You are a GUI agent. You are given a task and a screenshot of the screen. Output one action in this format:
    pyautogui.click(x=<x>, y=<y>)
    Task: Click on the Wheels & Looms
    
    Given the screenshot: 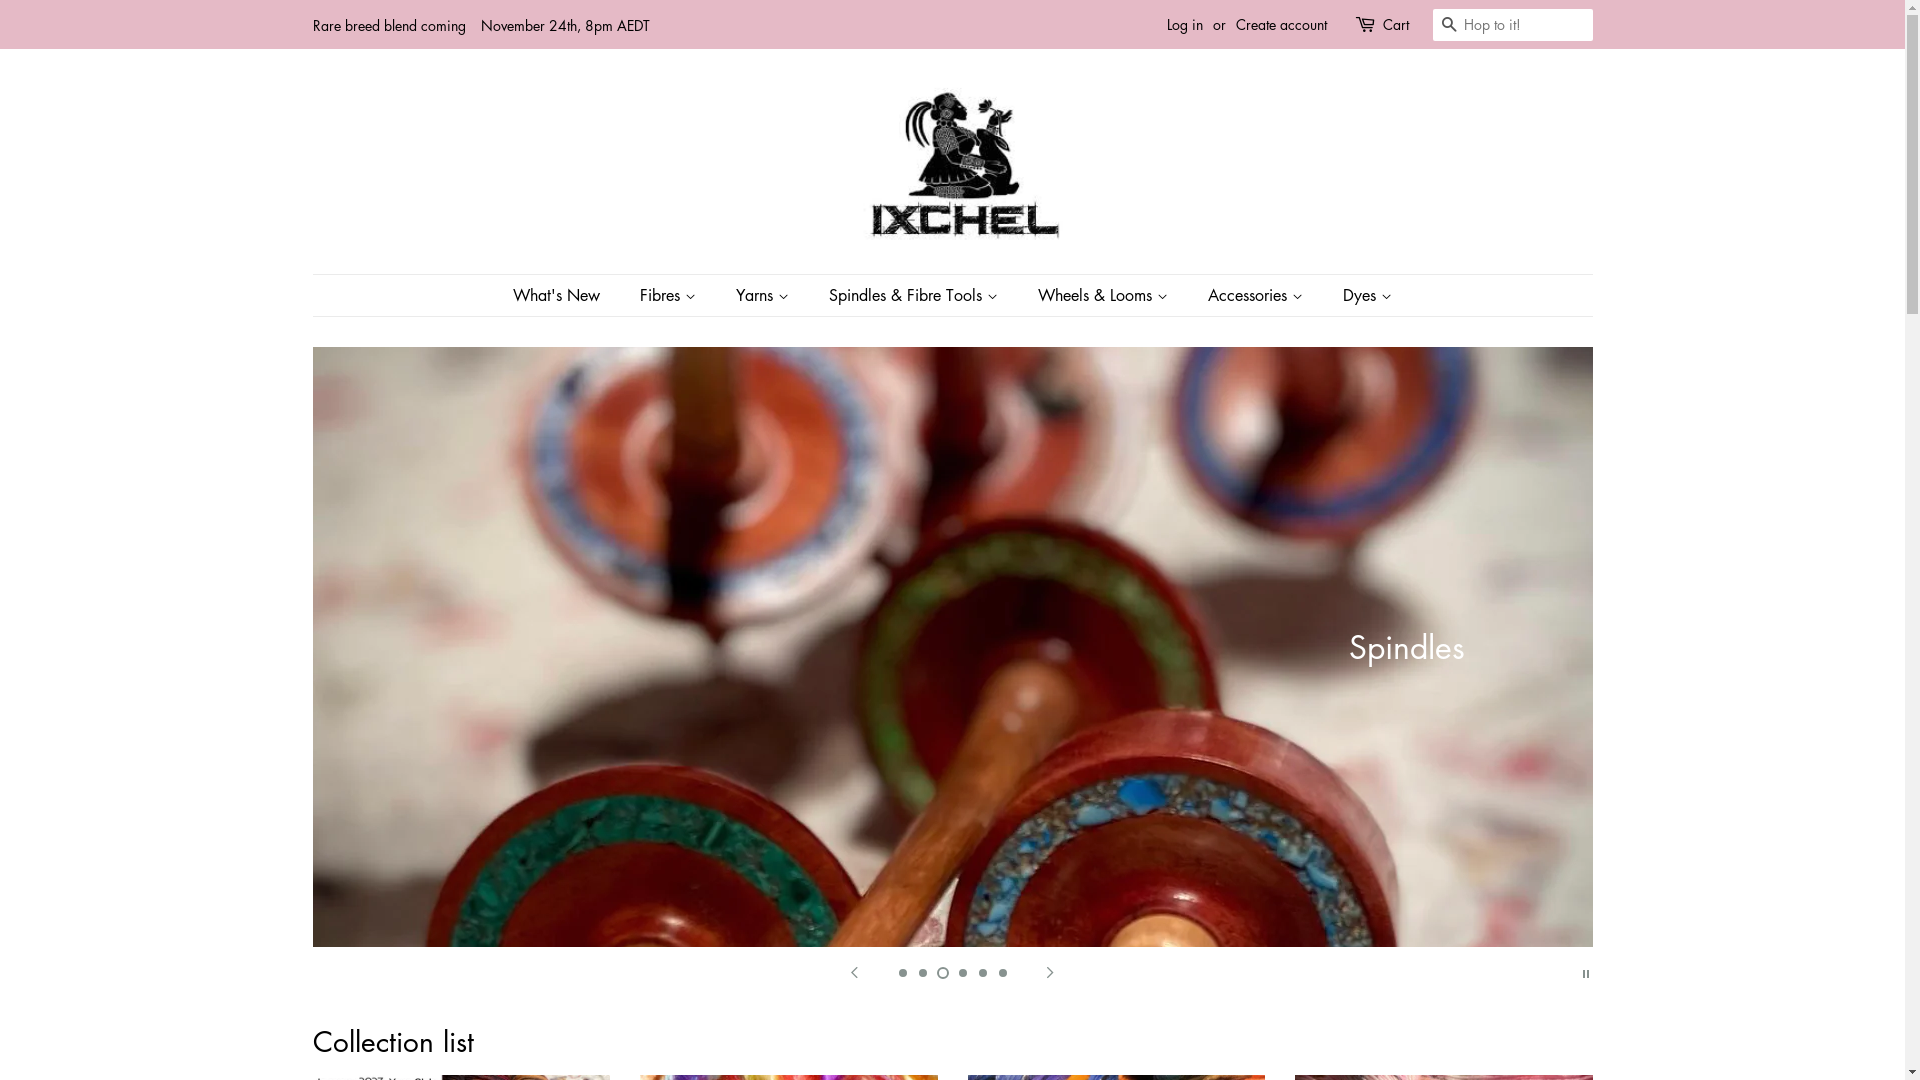 What is the action you would take?
    pyautogui.click(x=1106, y=296)
    